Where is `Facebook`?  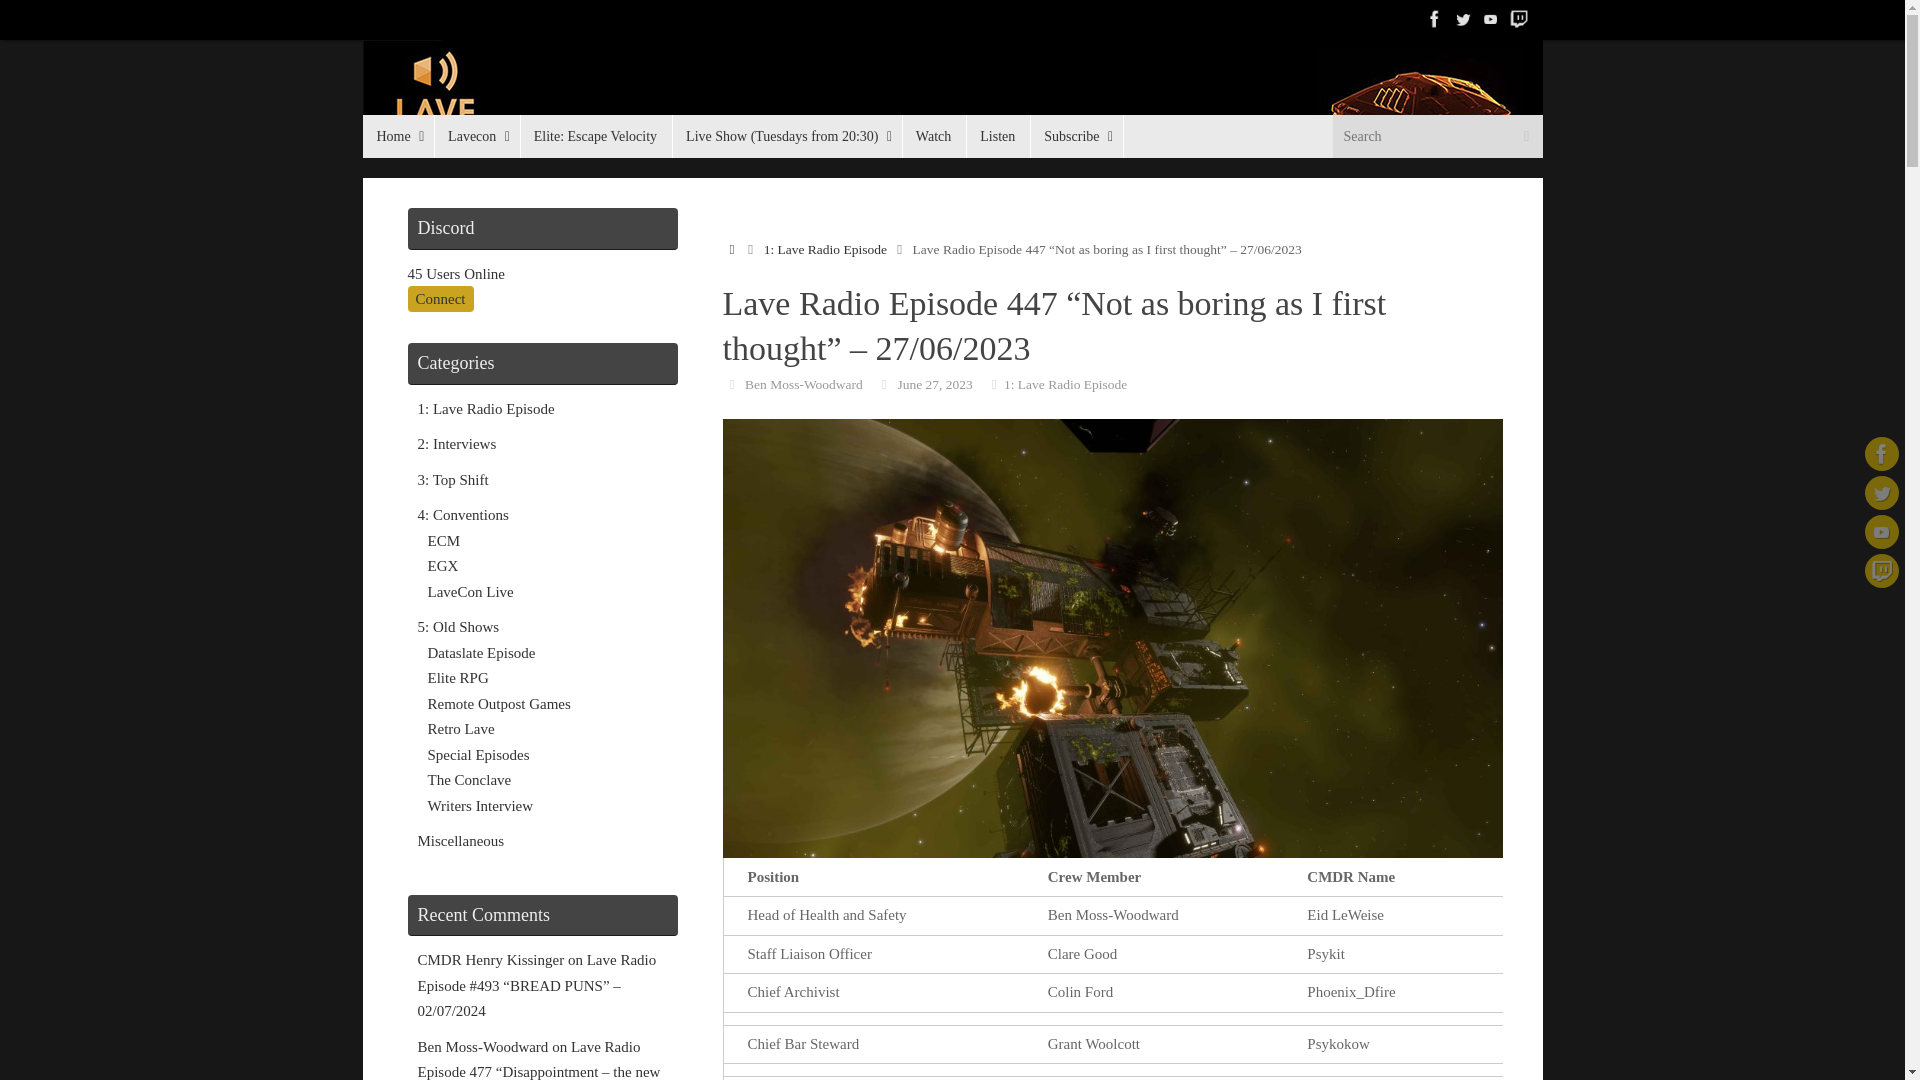 Facebook is located at coordinates (1881, 454).